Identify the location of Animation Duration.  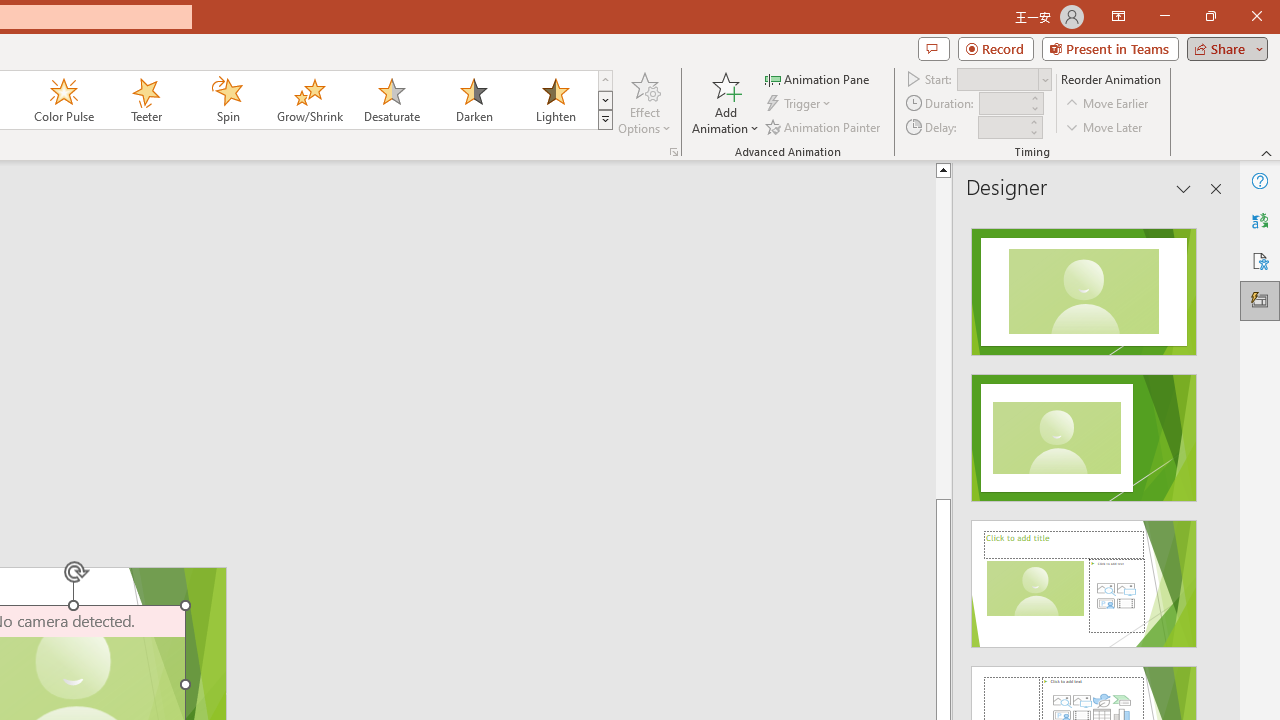
(1003, 104).